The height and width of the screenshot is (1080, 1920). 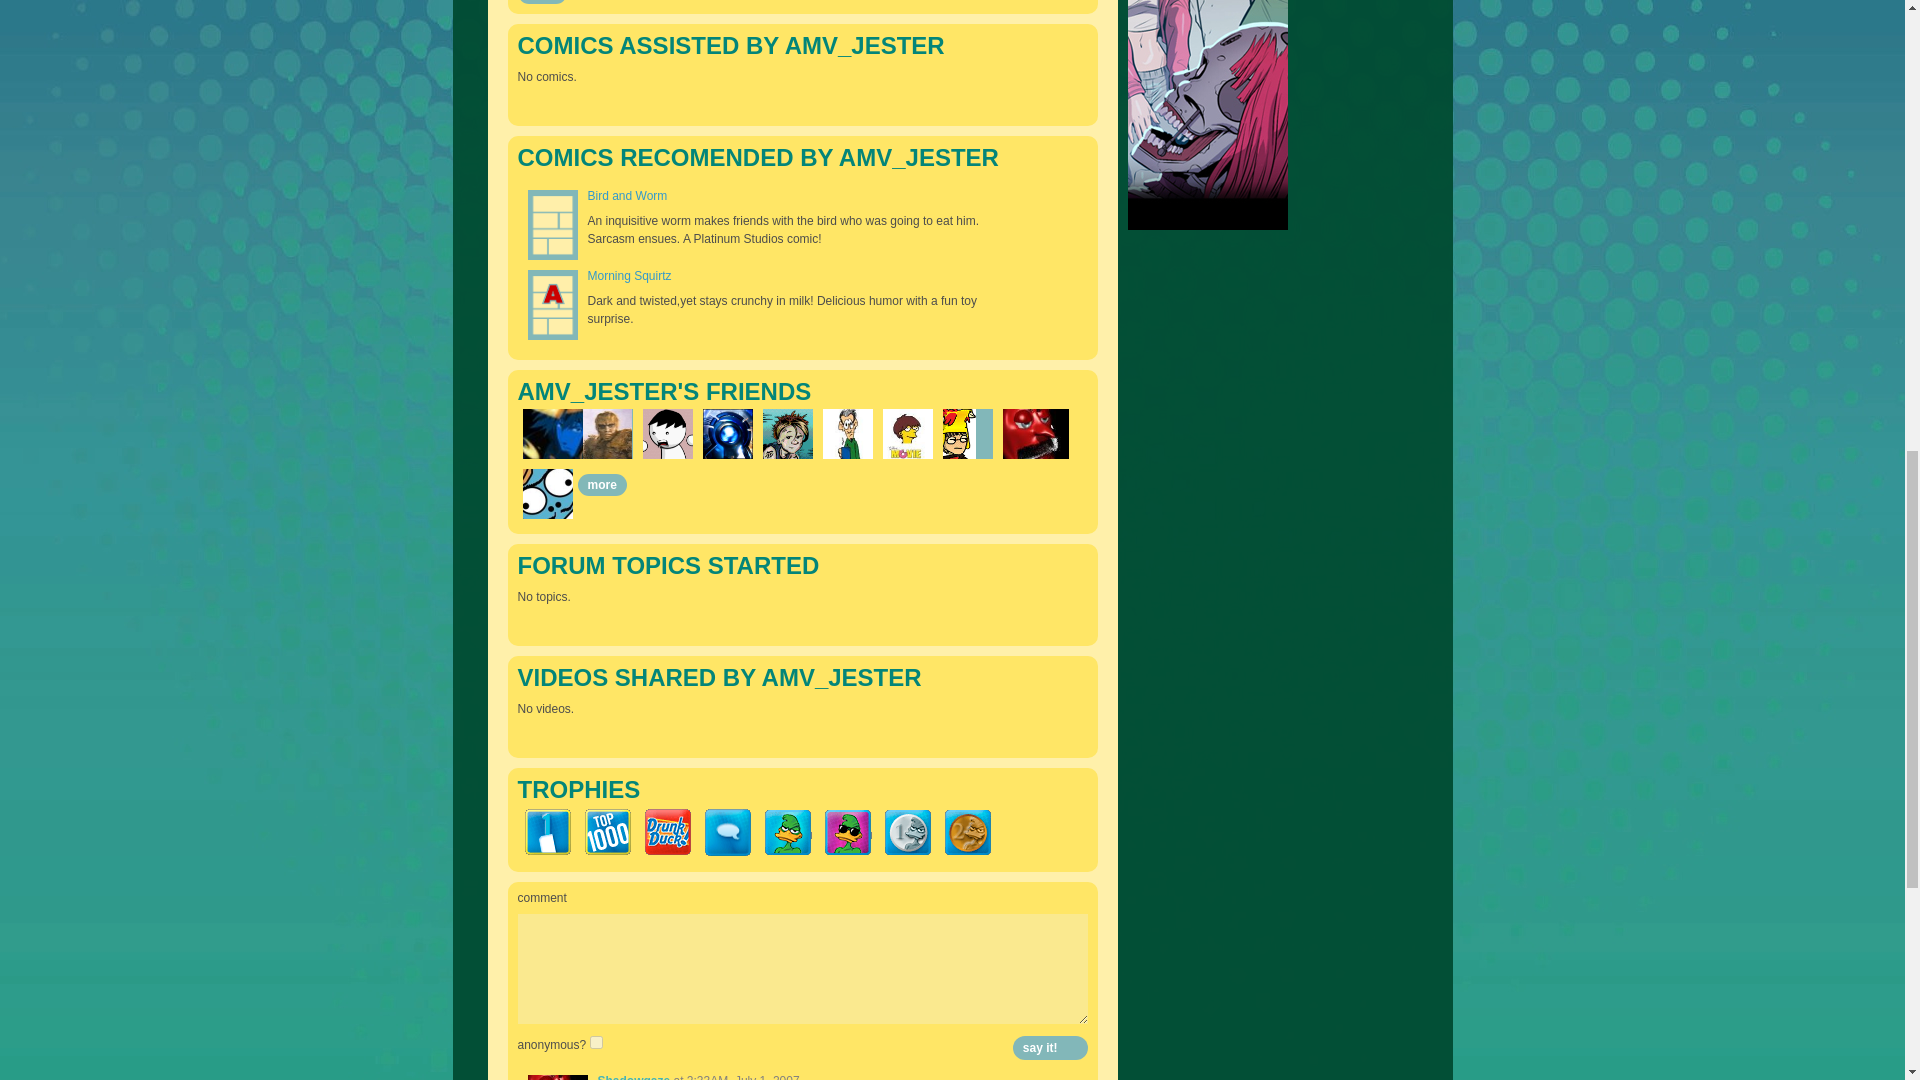 What do you see at coordinates (596, 1042) in the screenshot?
I see `1` at bounding box center [596, 1042].